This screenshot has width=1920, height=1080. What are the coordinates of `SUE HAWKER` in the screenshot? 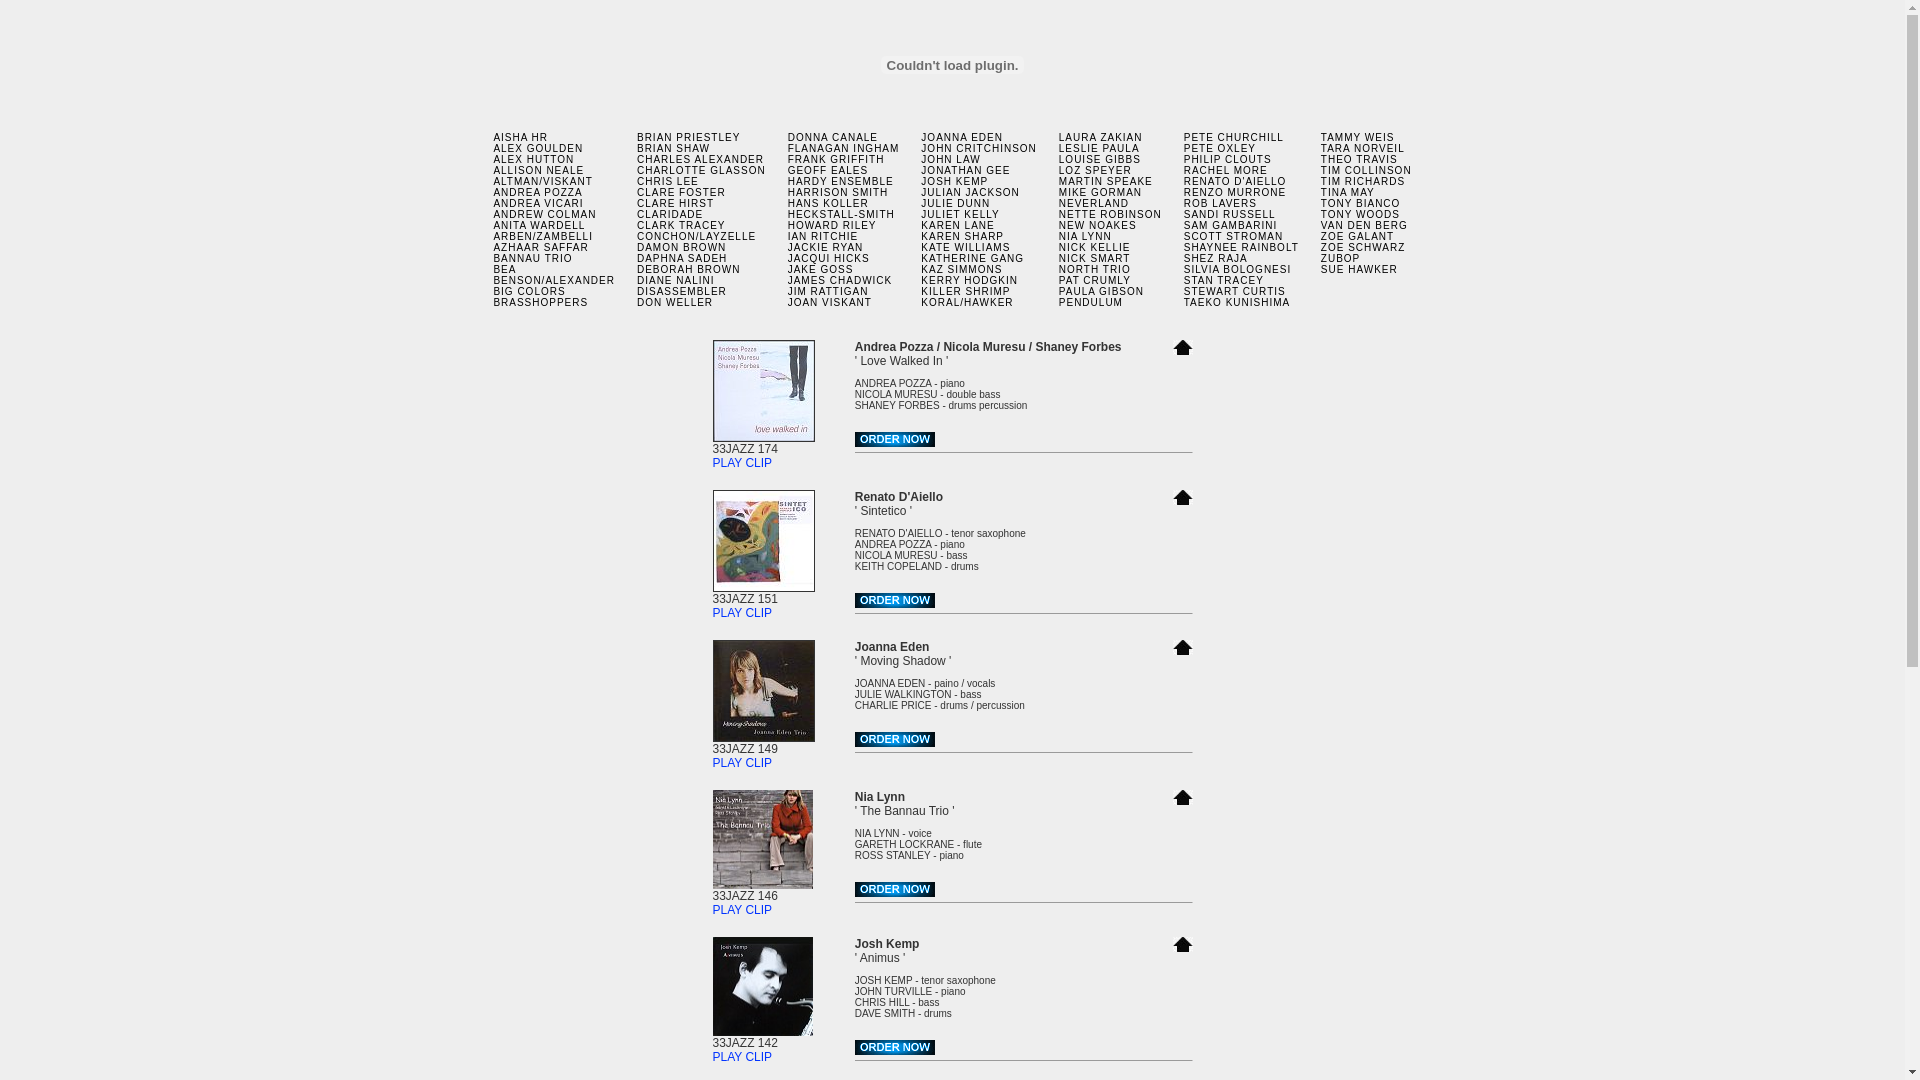 It's located at (1360, 270).